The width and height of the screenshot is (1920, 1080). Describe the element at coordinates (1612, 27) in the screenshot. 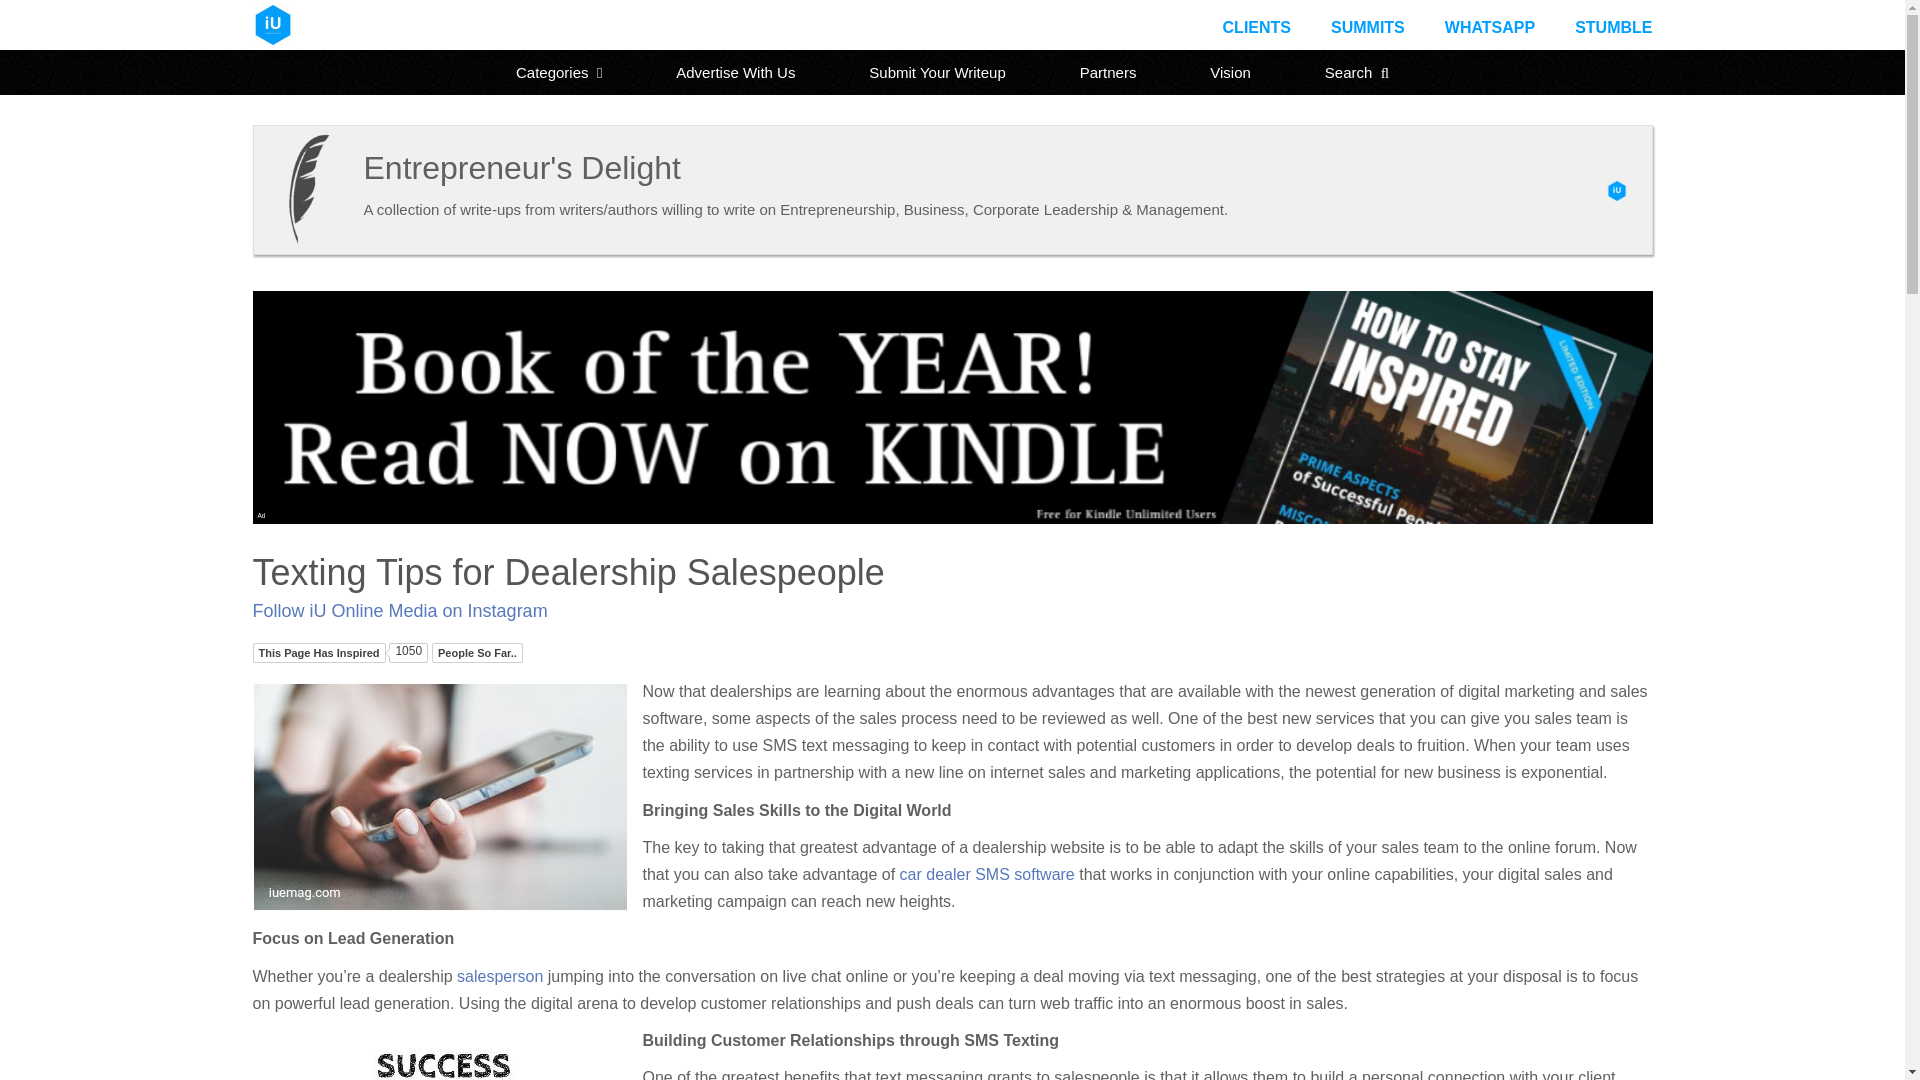

I see `STUMBLE` at that location.